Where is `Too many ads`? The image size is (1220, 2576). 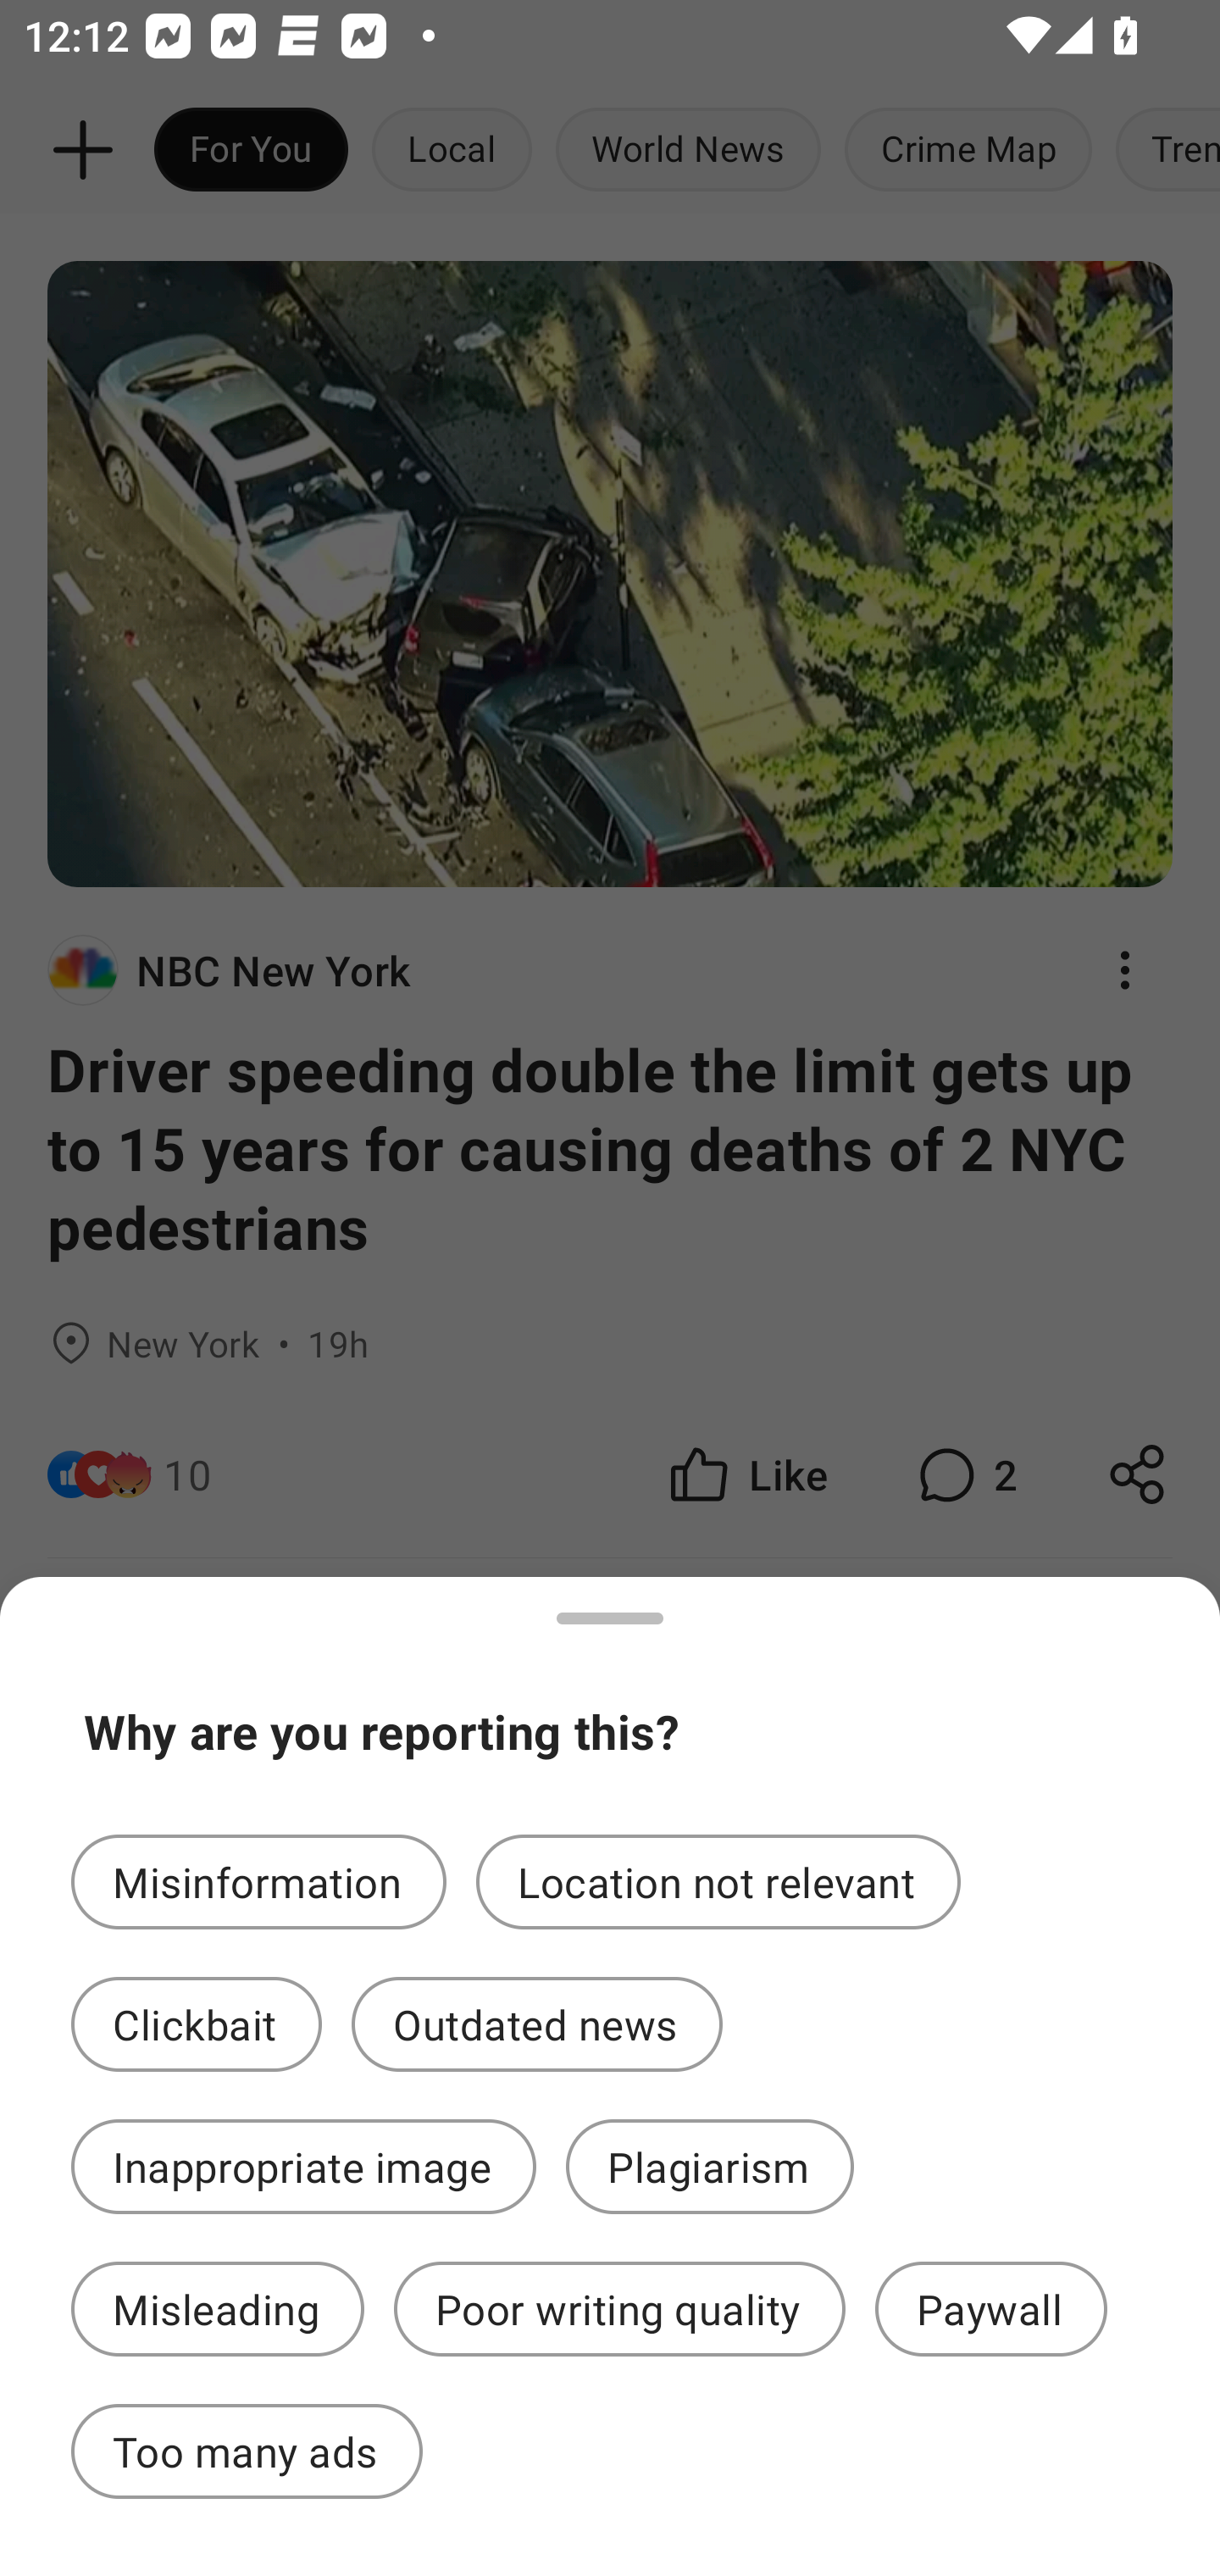
Too many ads is located at coordinates (247, 2451).